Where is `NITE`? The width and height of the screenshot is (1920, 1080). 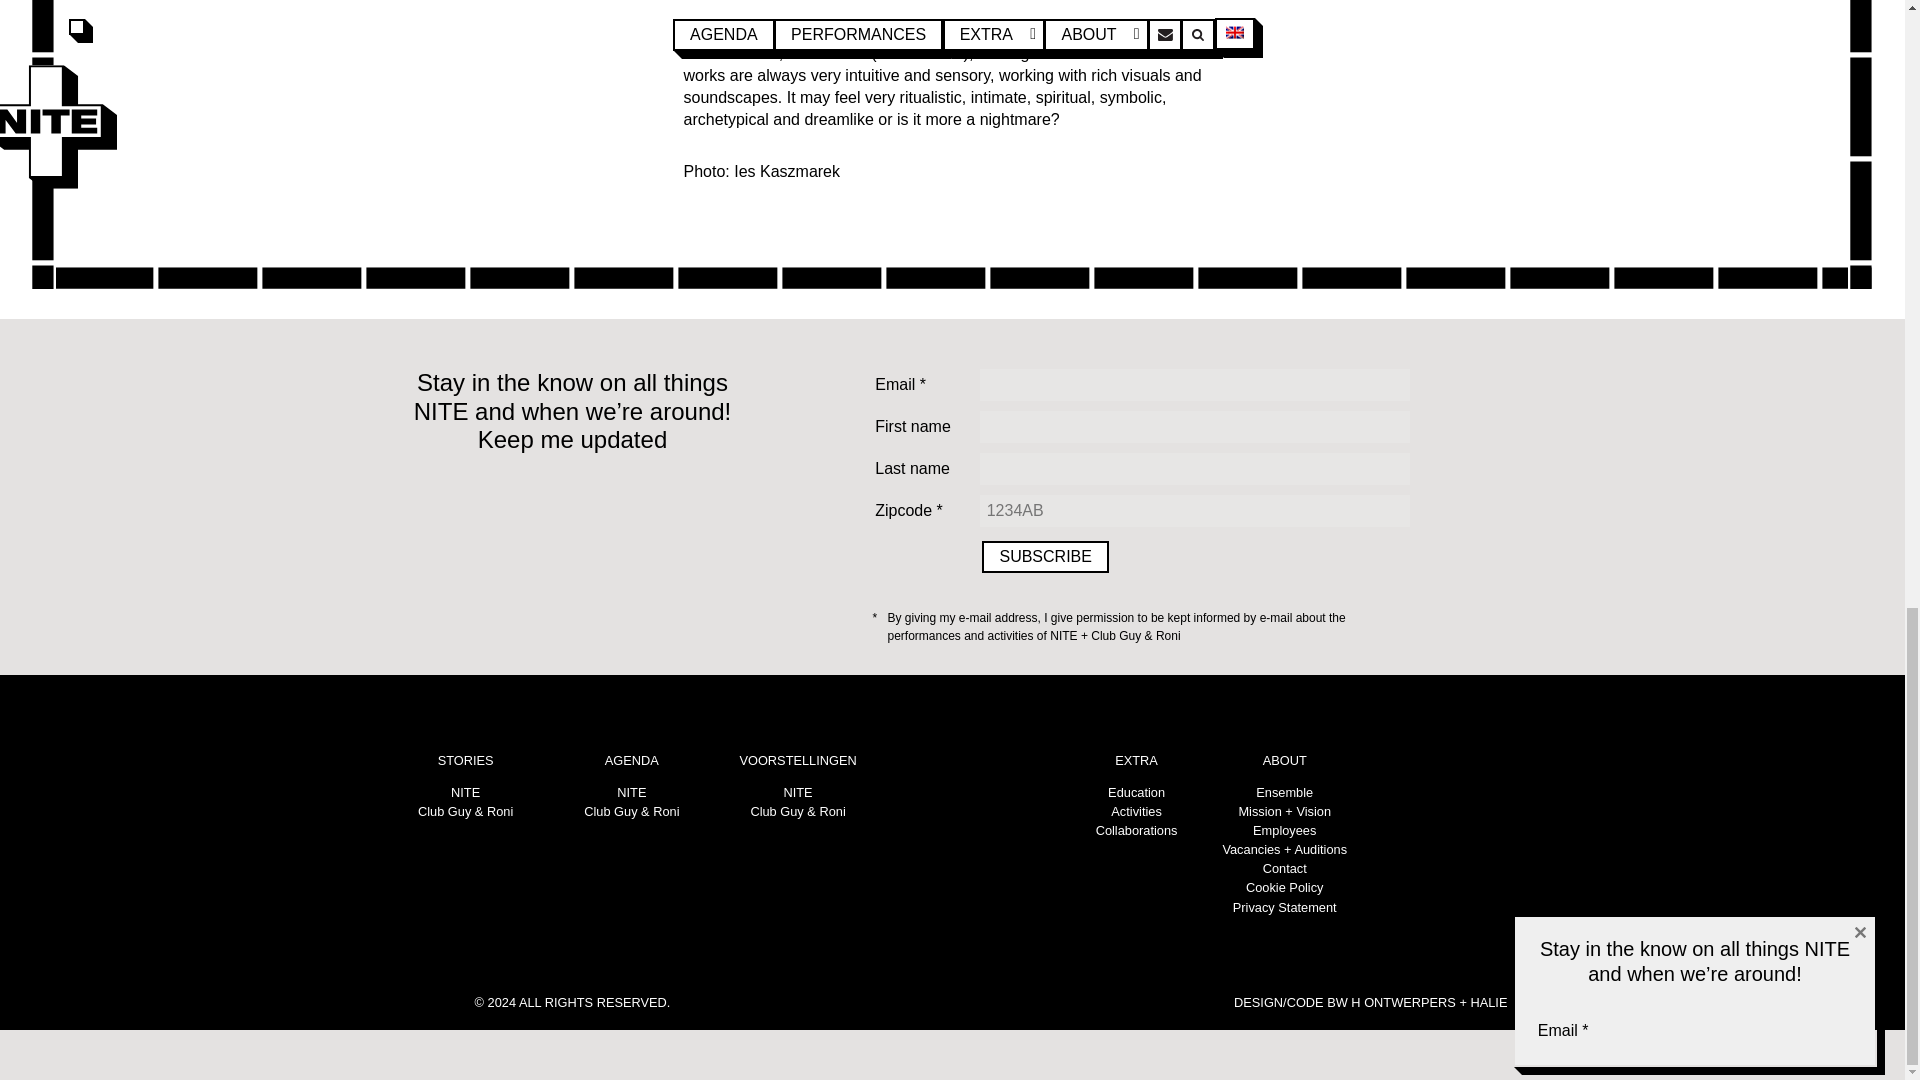 NITE is located at coordinates (798, 792).